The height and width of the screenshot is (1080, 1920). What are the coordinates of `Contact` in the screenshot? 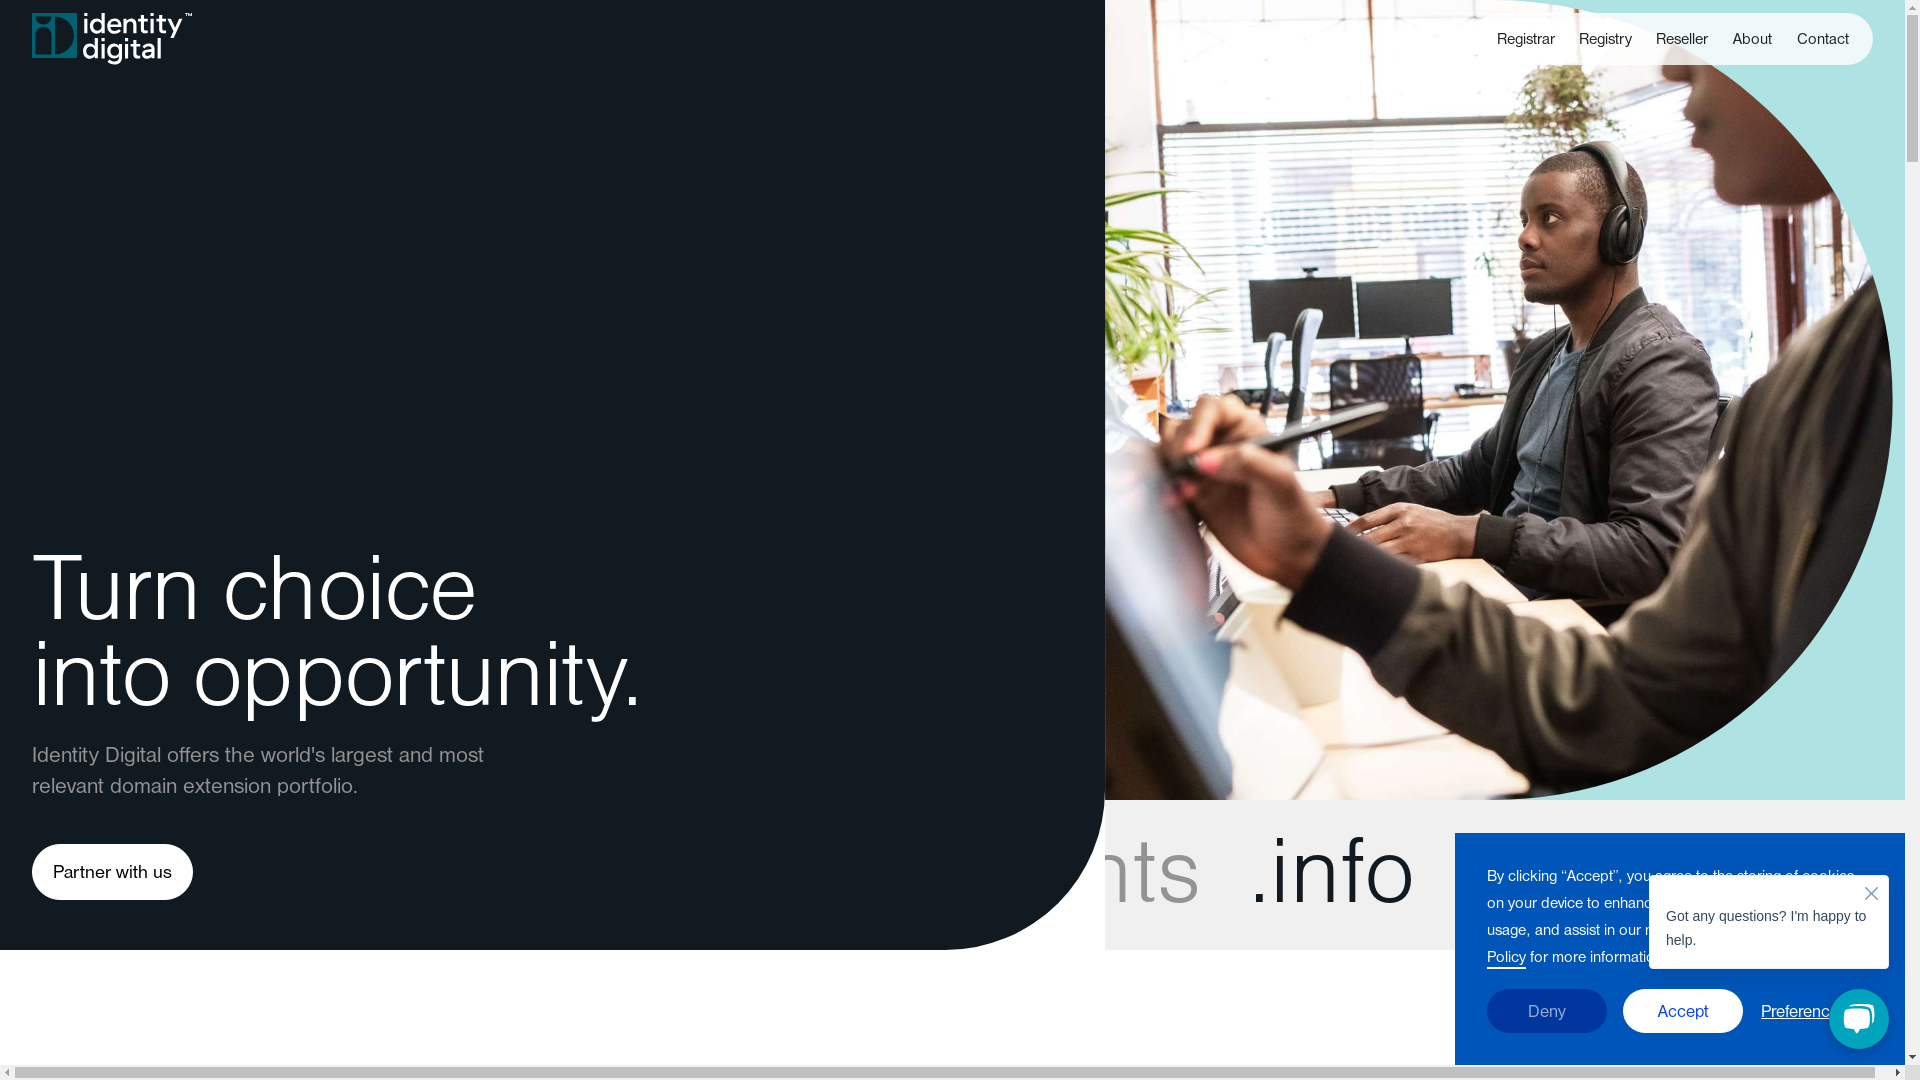 It's located at (70, 906).